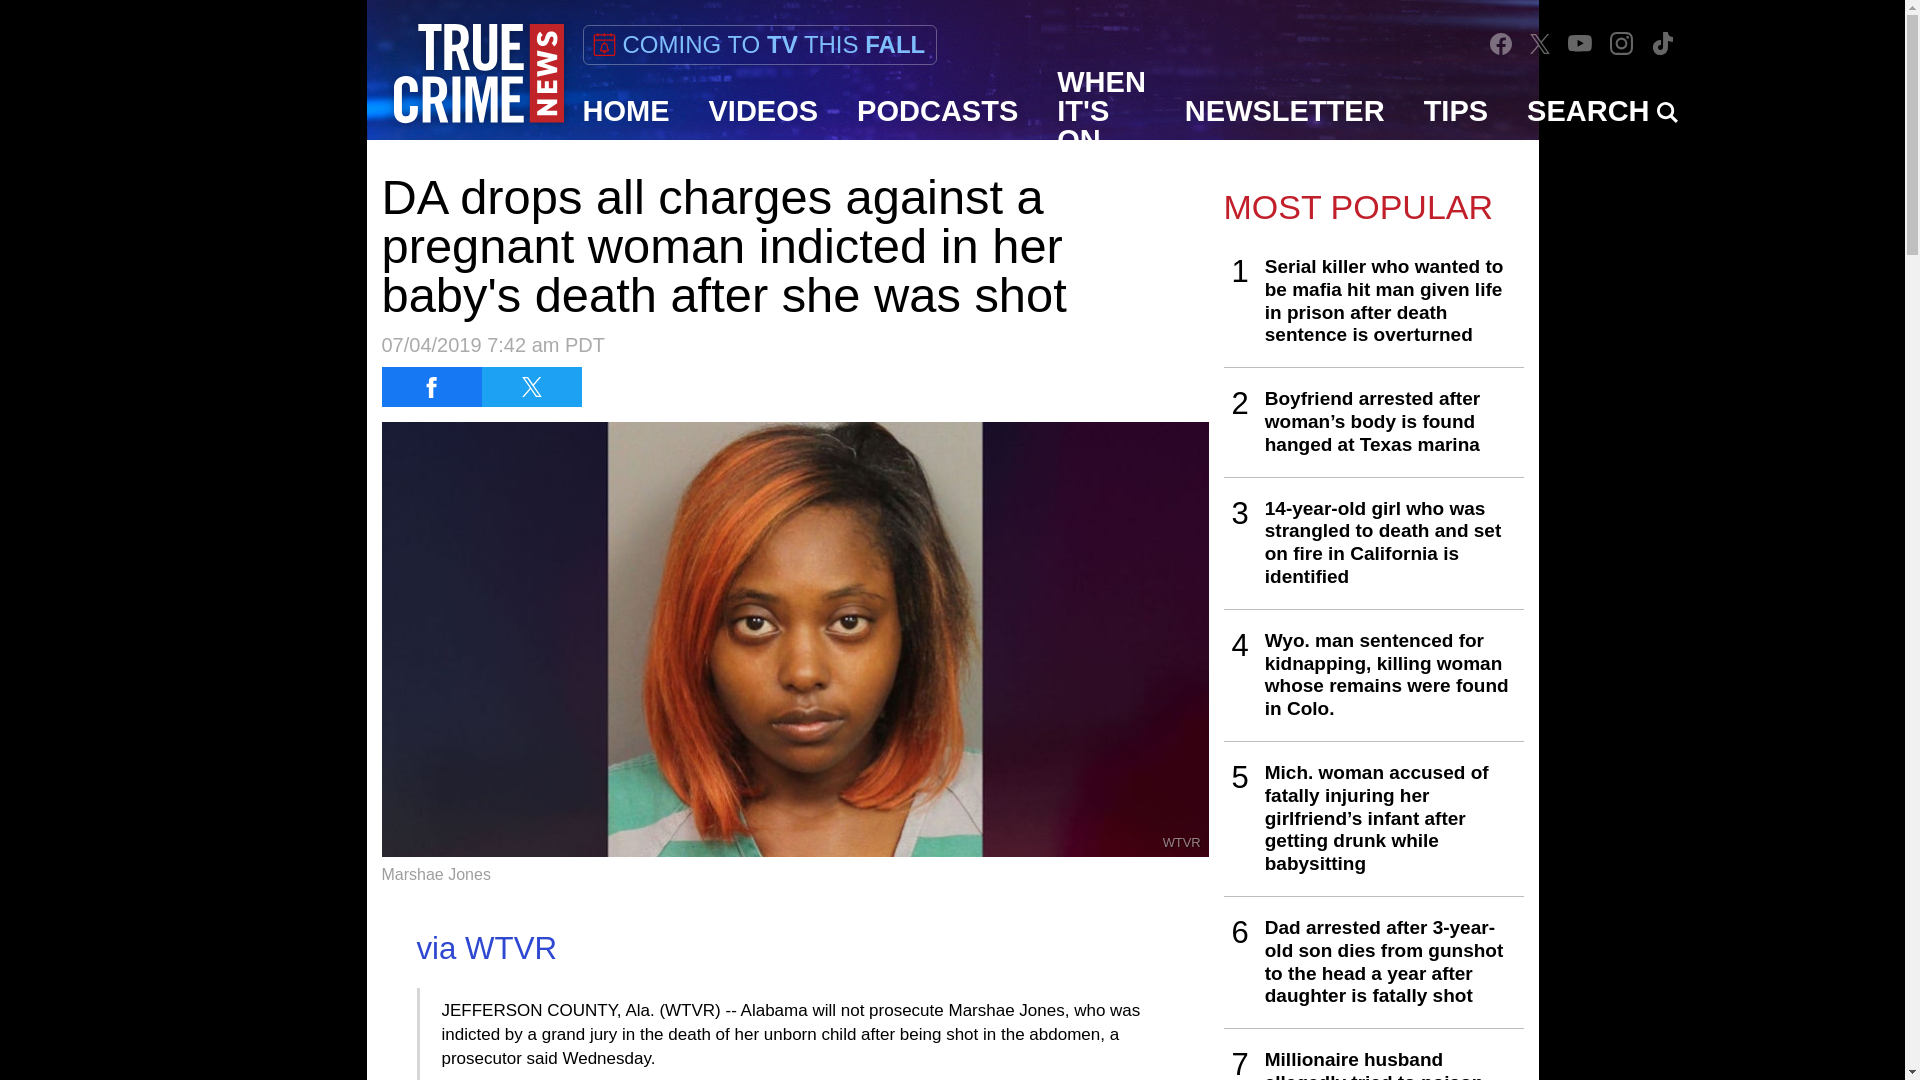 Image resolution: width=1920 pixels, height=1080 pixels. Describe the element at coordinates (1662, 44) in the screenshot. I see `TikTok` at that location.